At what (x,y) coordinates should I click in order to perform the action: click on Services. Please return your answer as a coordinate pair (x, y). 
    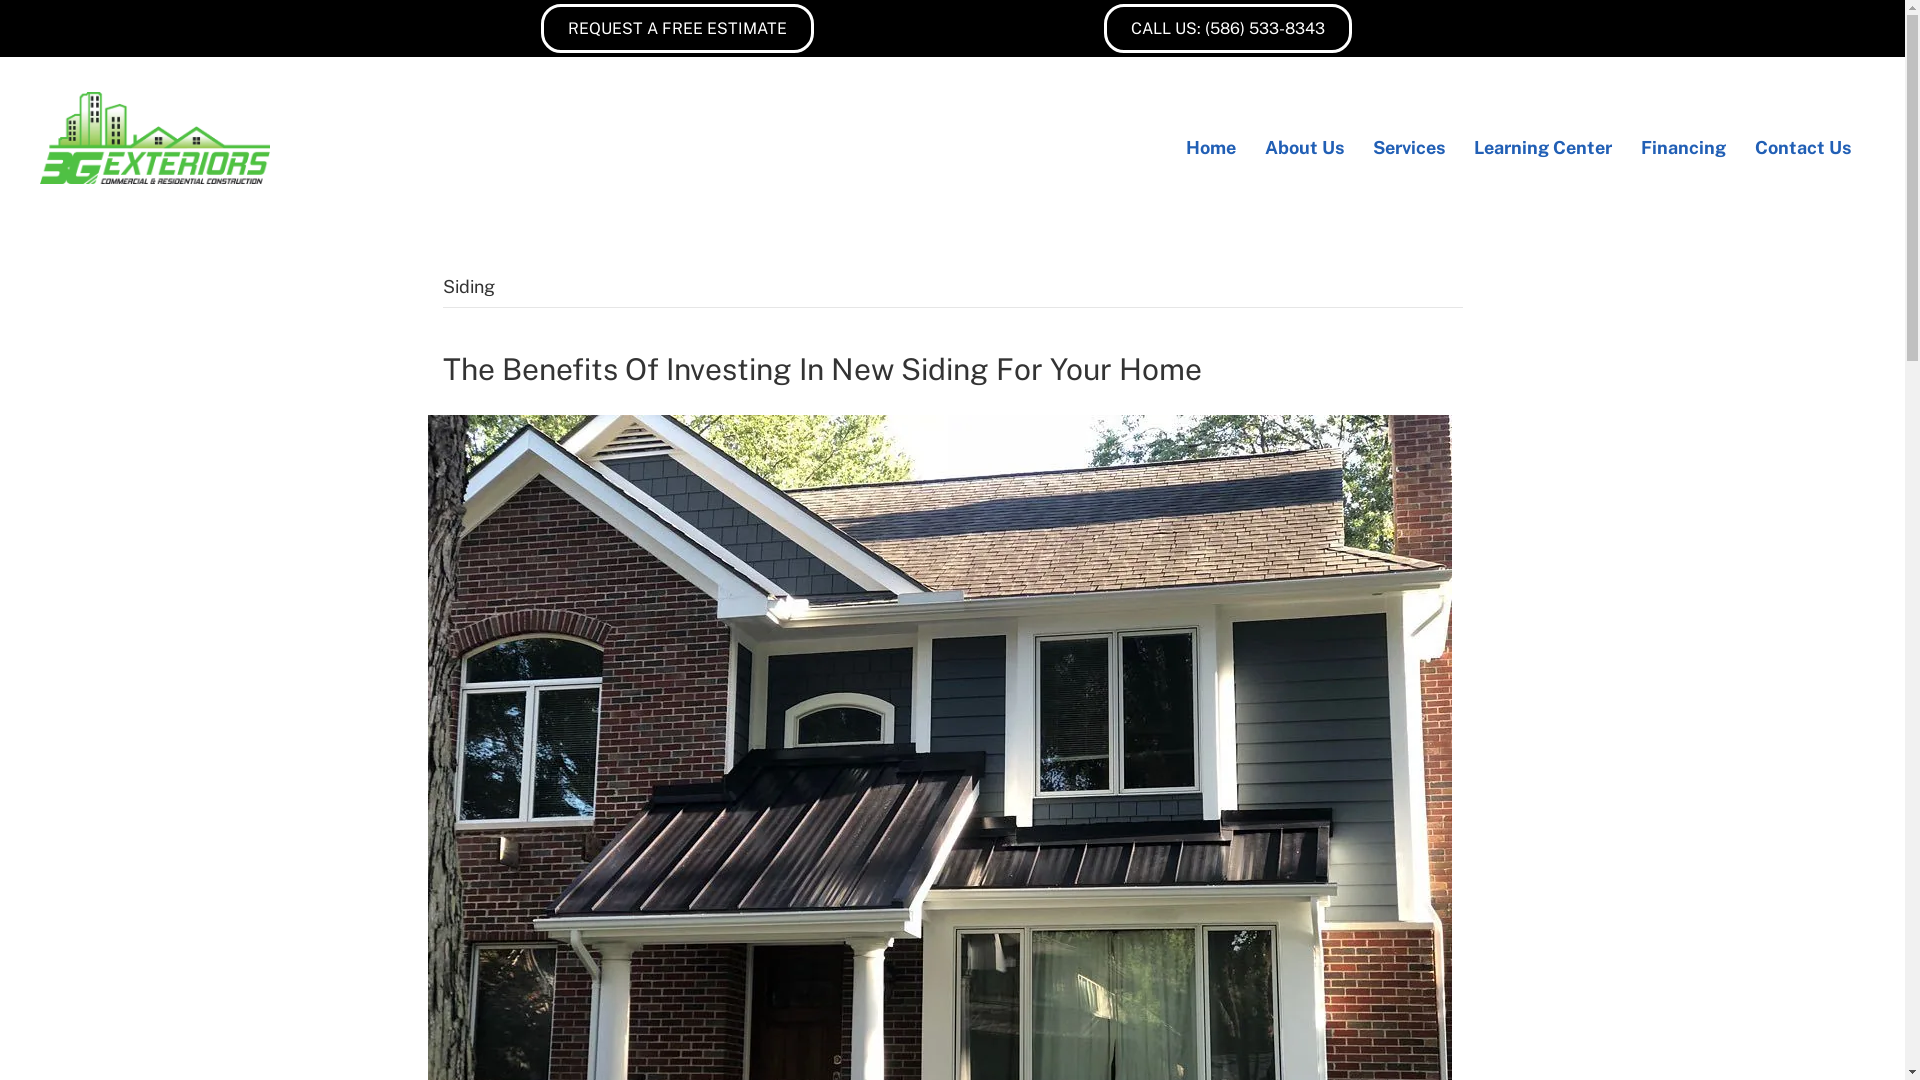
    Looking at the image, I should click on (1409, 148).